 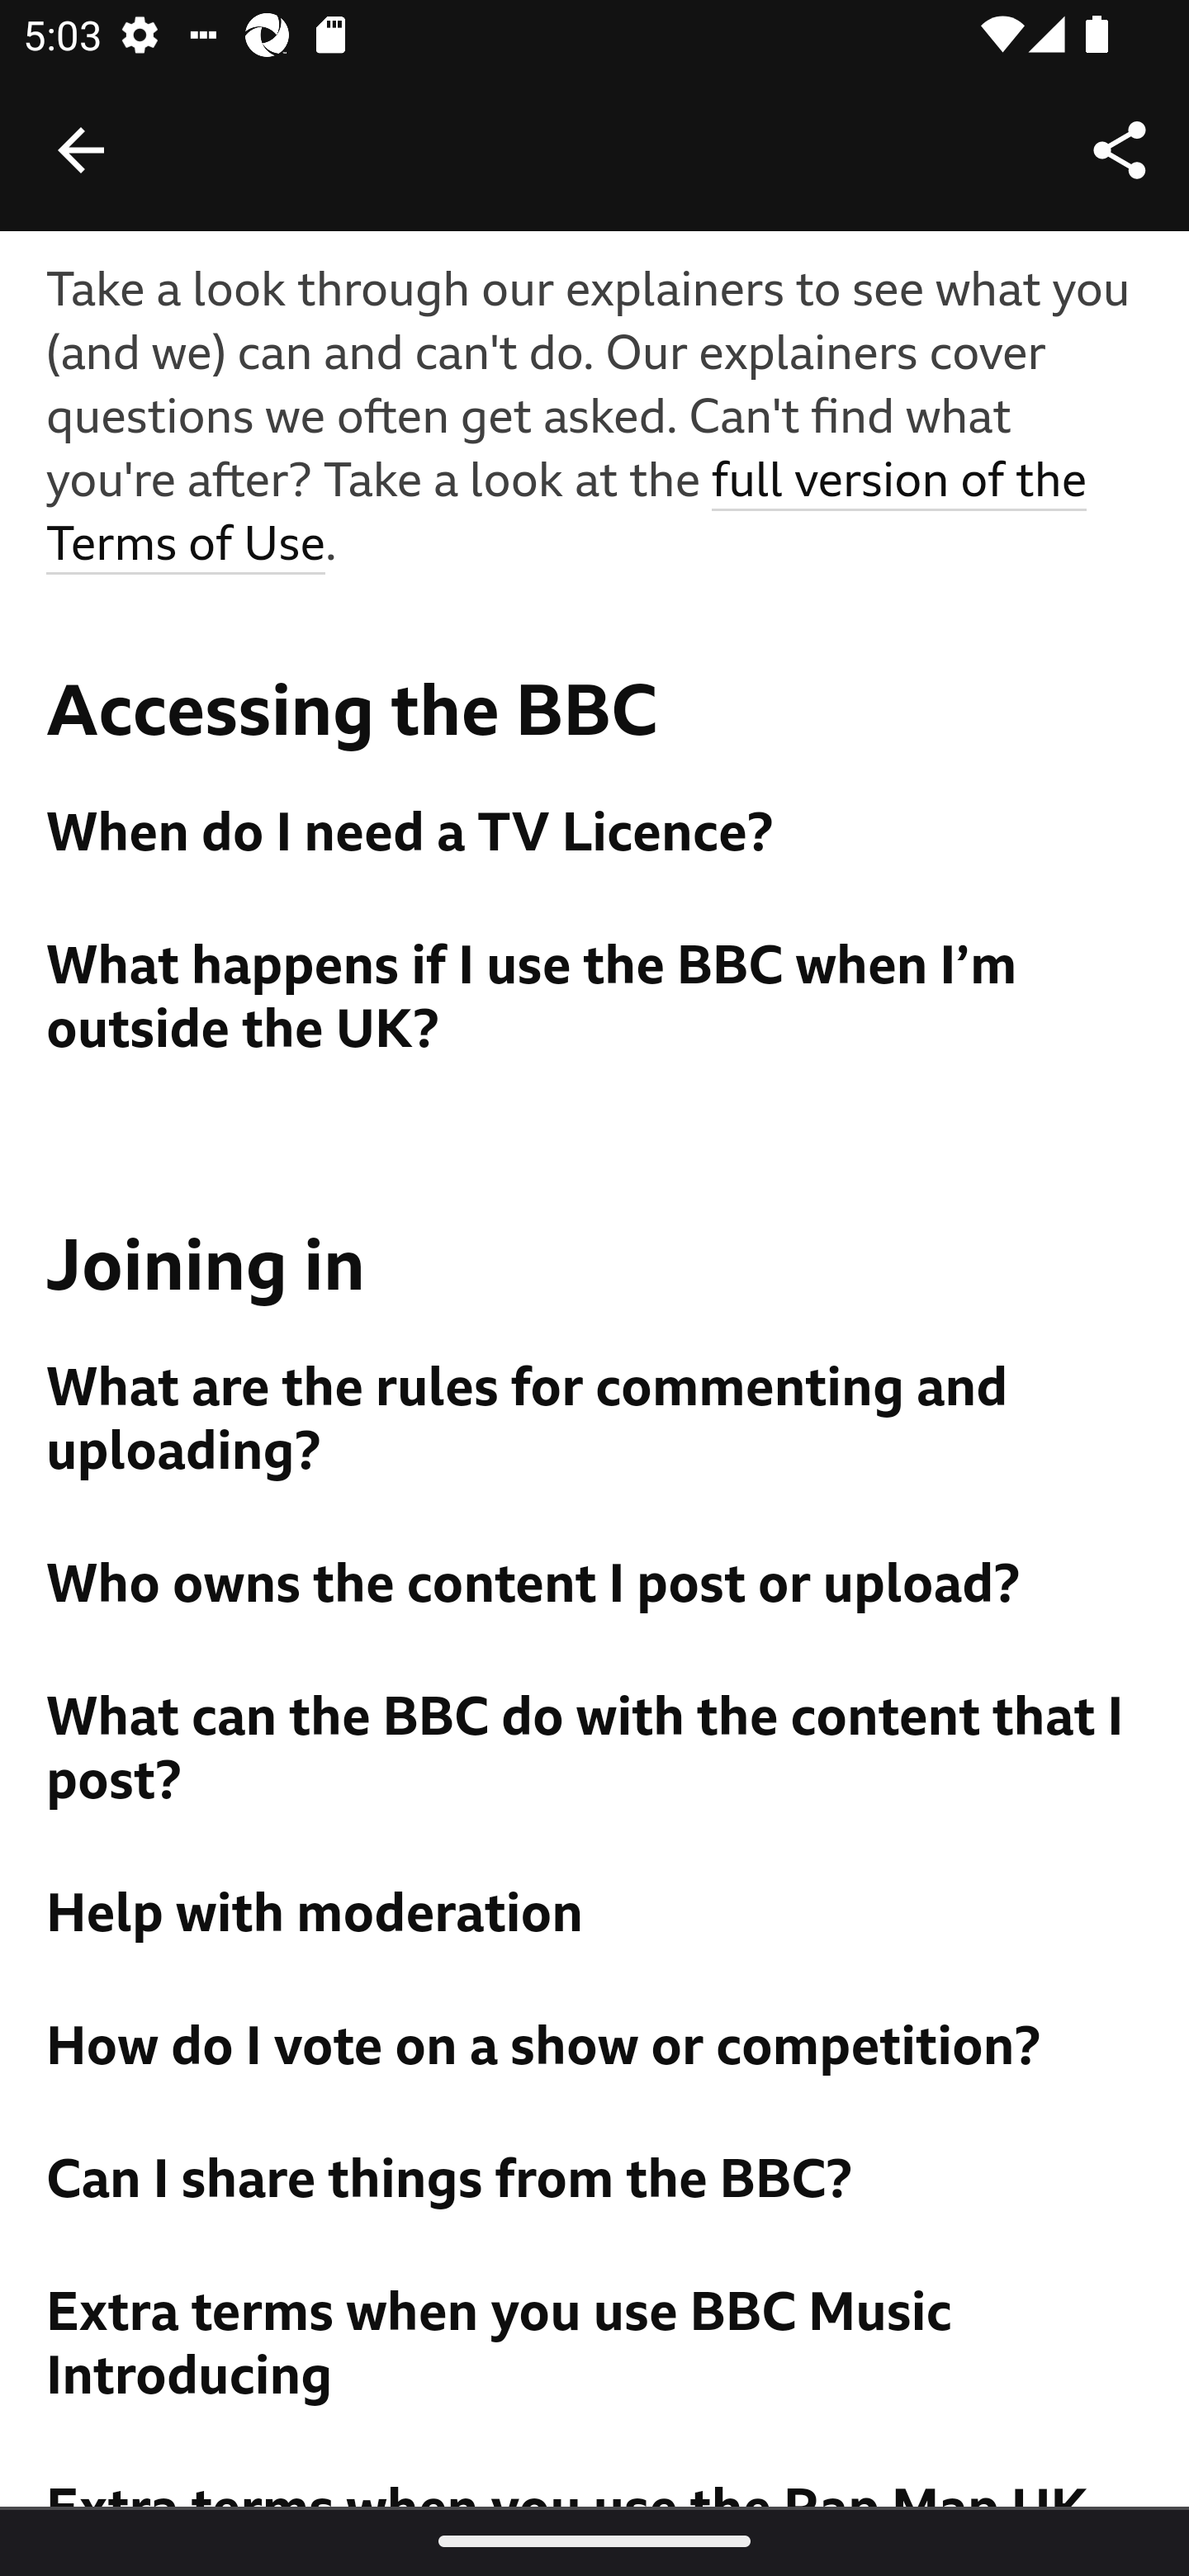 What do you see at coordinates (568, 516) in the screenshot?
I see `full version of the Terms of Use` at bounding box center [568, 516].